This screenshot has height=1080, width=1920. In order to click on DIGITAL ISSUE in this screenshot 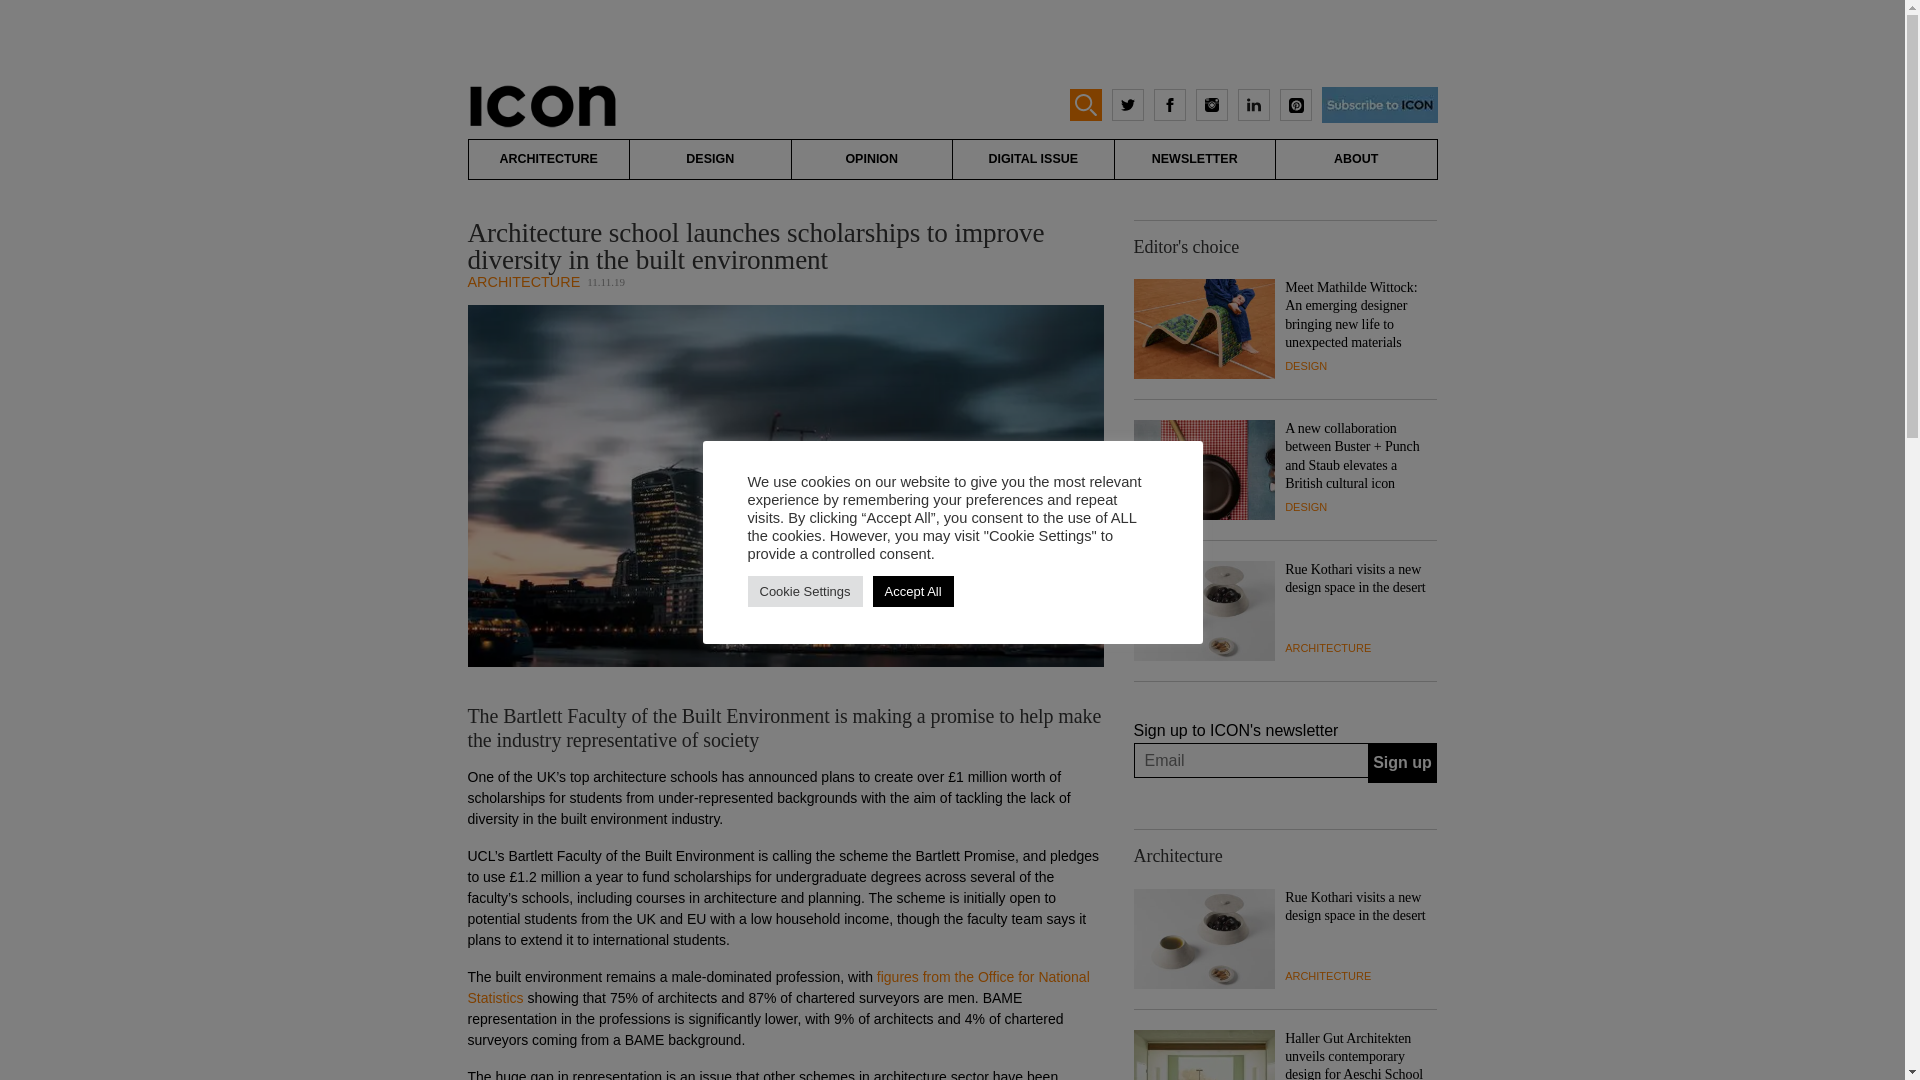, I will do `click(1032, 160)`.